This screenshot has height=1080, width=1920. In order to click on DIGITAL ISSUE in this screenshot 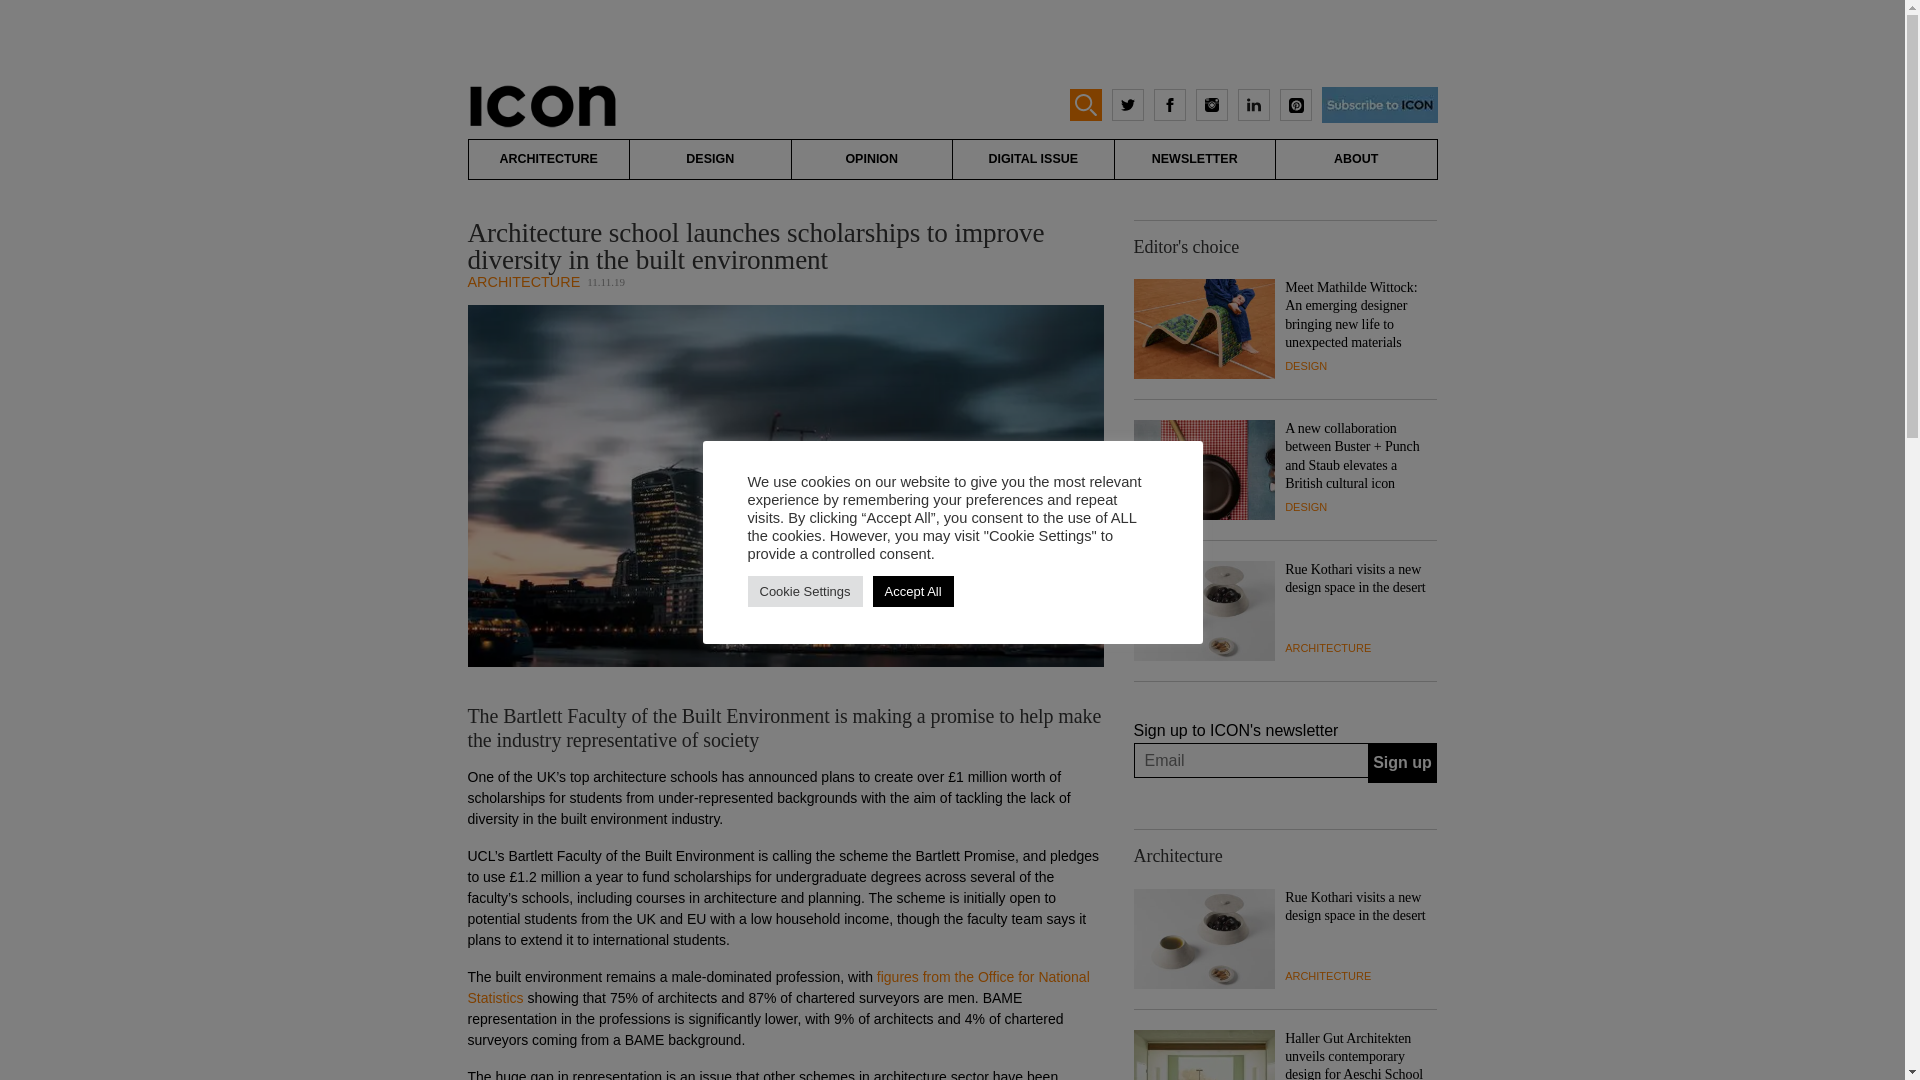, I will do `click(1032, 160)`.